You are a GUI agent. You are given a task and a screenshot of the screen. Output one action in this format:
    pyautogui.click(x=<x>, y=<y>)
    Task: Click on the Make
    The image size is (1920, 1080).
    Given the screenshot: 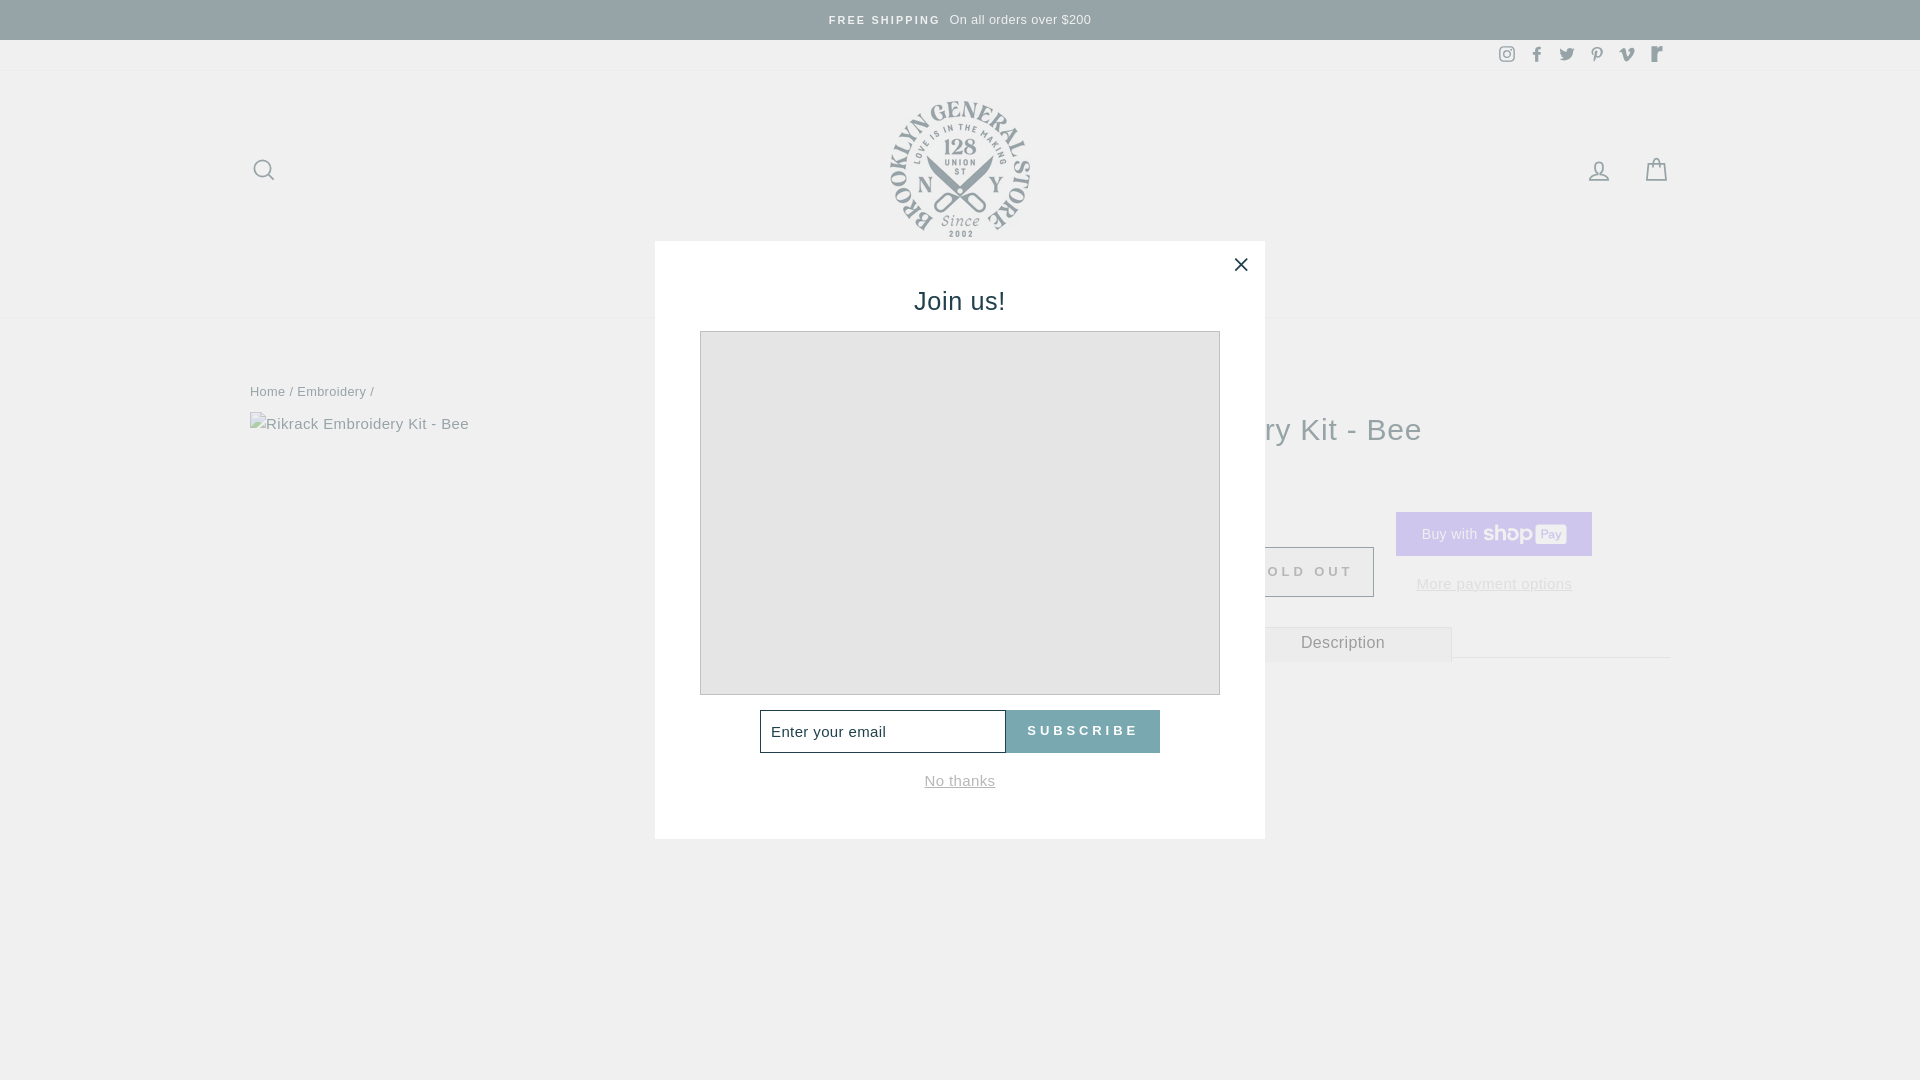 What is the action you would take?
    pyautogui.click(x=1536, y=54)
    